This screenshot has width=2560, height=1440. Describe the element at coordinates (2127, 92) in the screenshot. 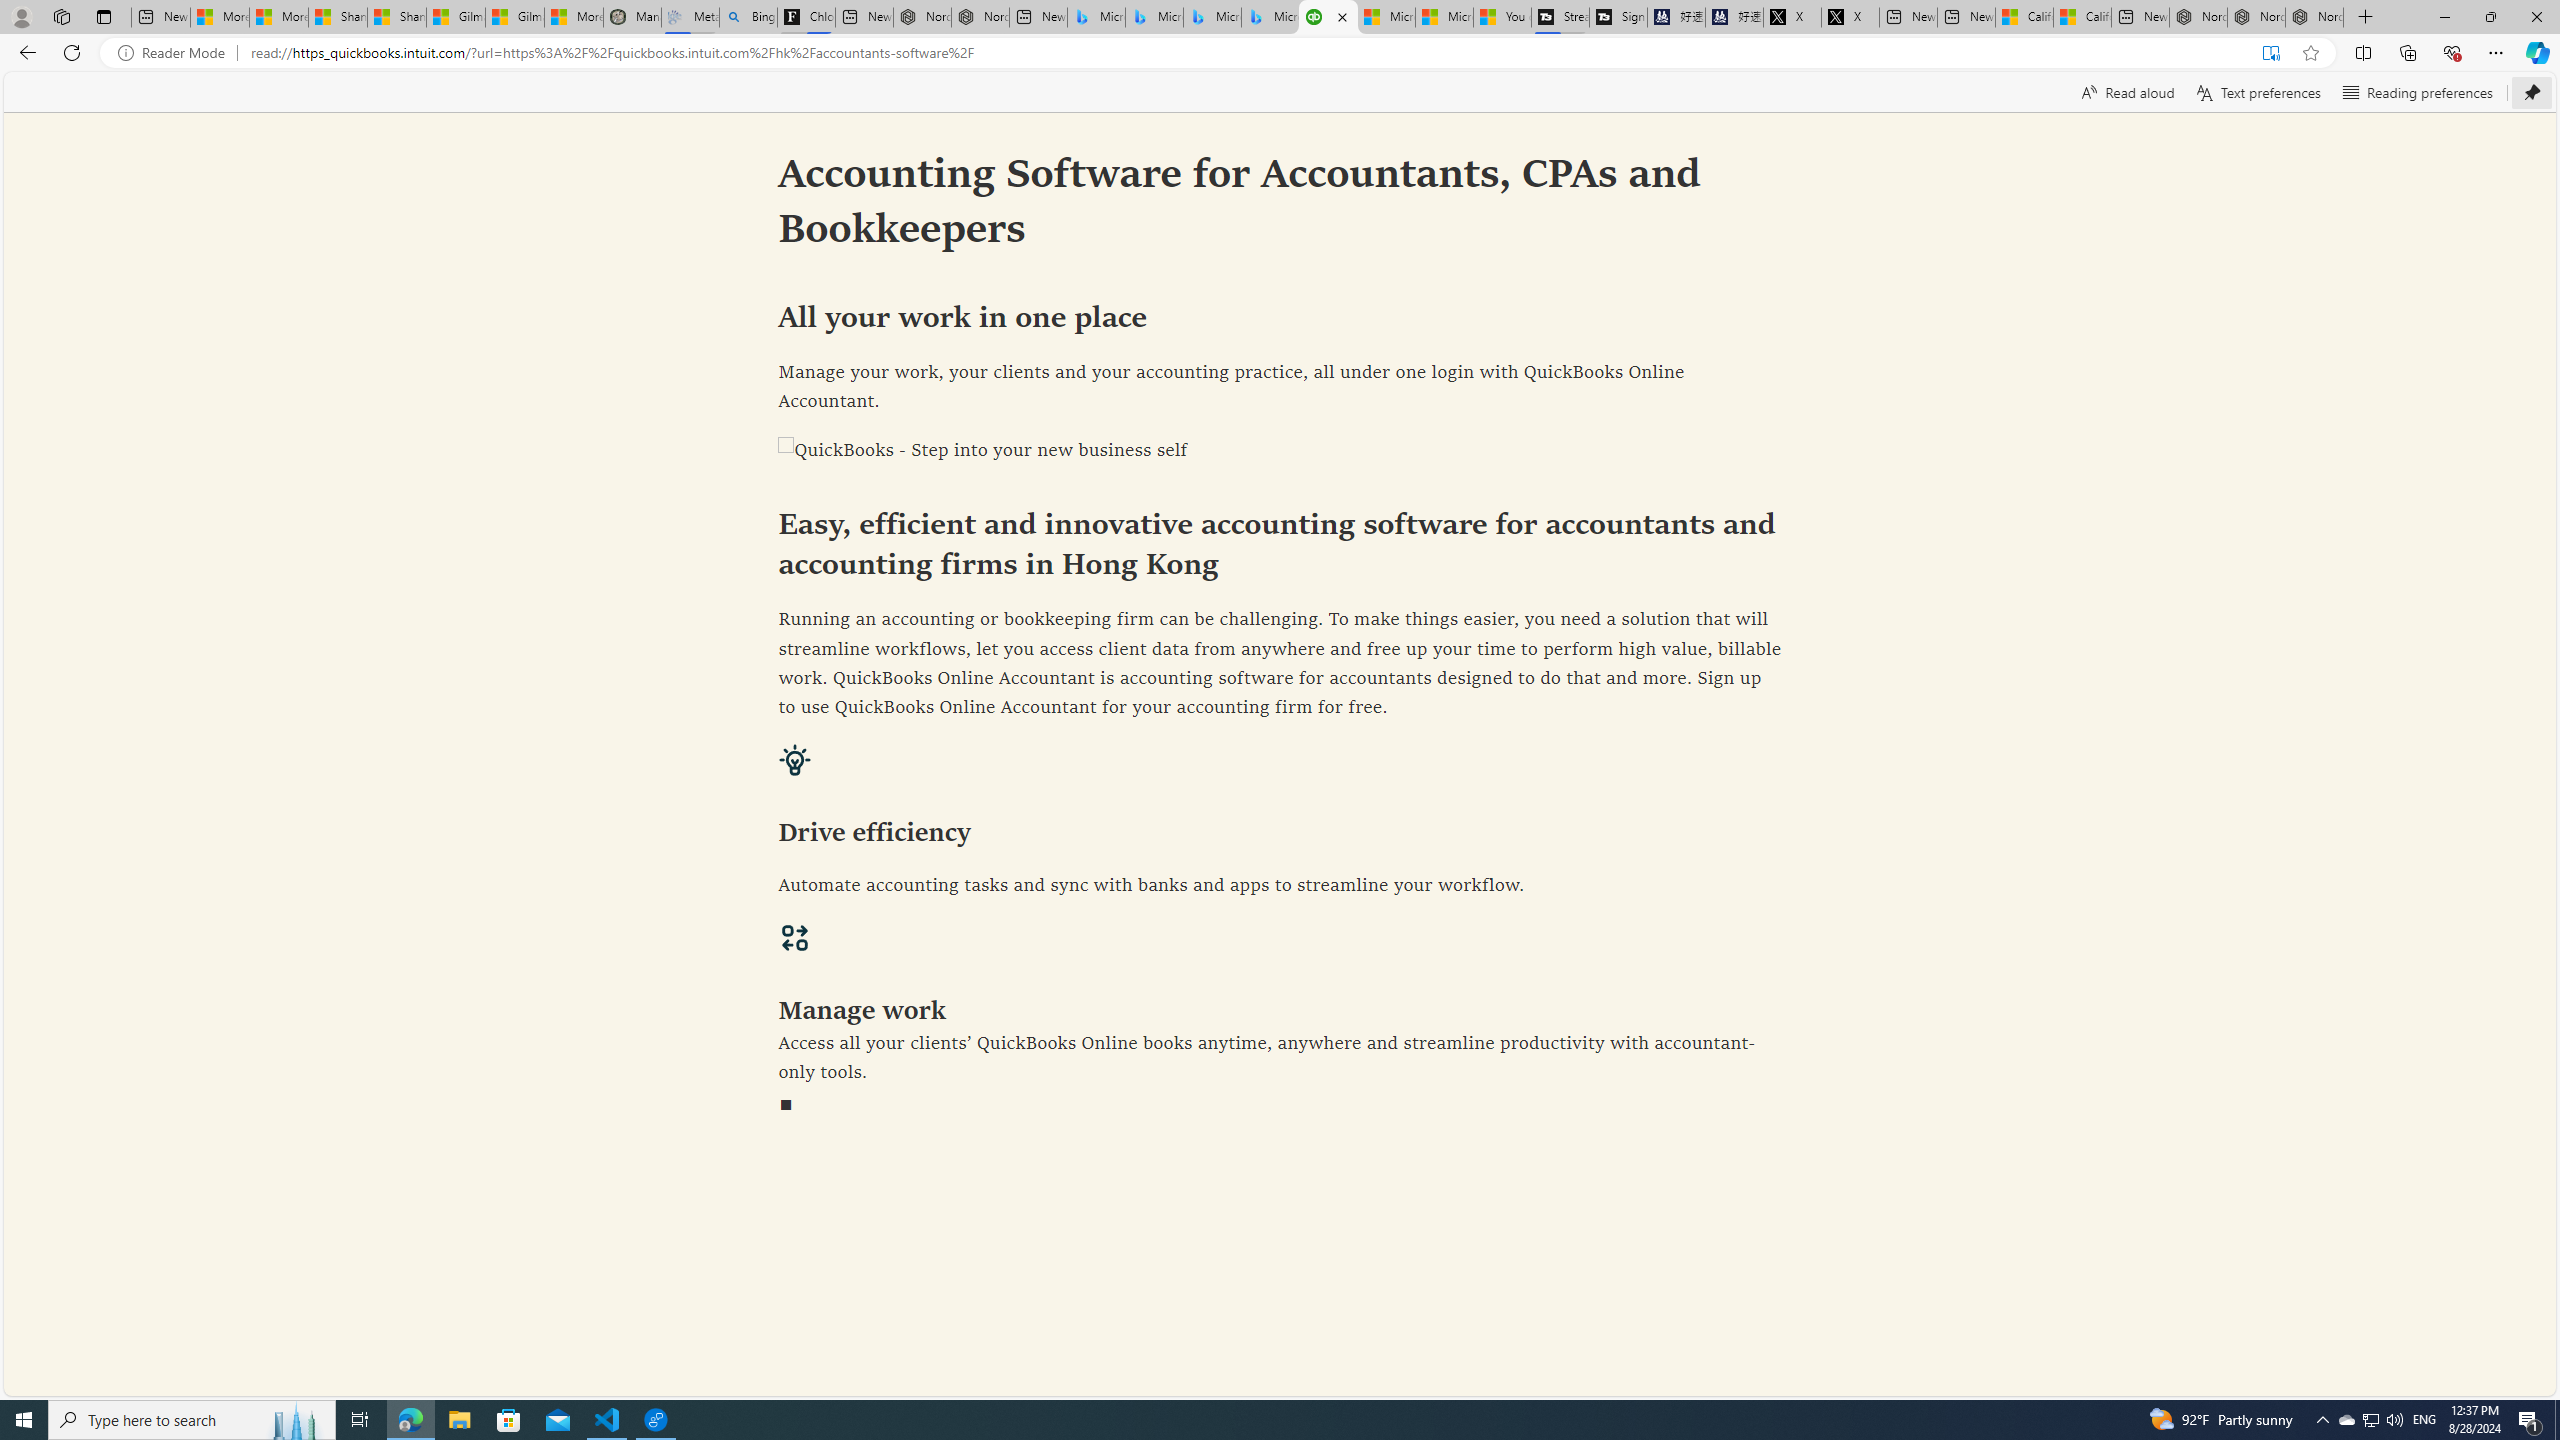

I see `Read aloud` at that location.